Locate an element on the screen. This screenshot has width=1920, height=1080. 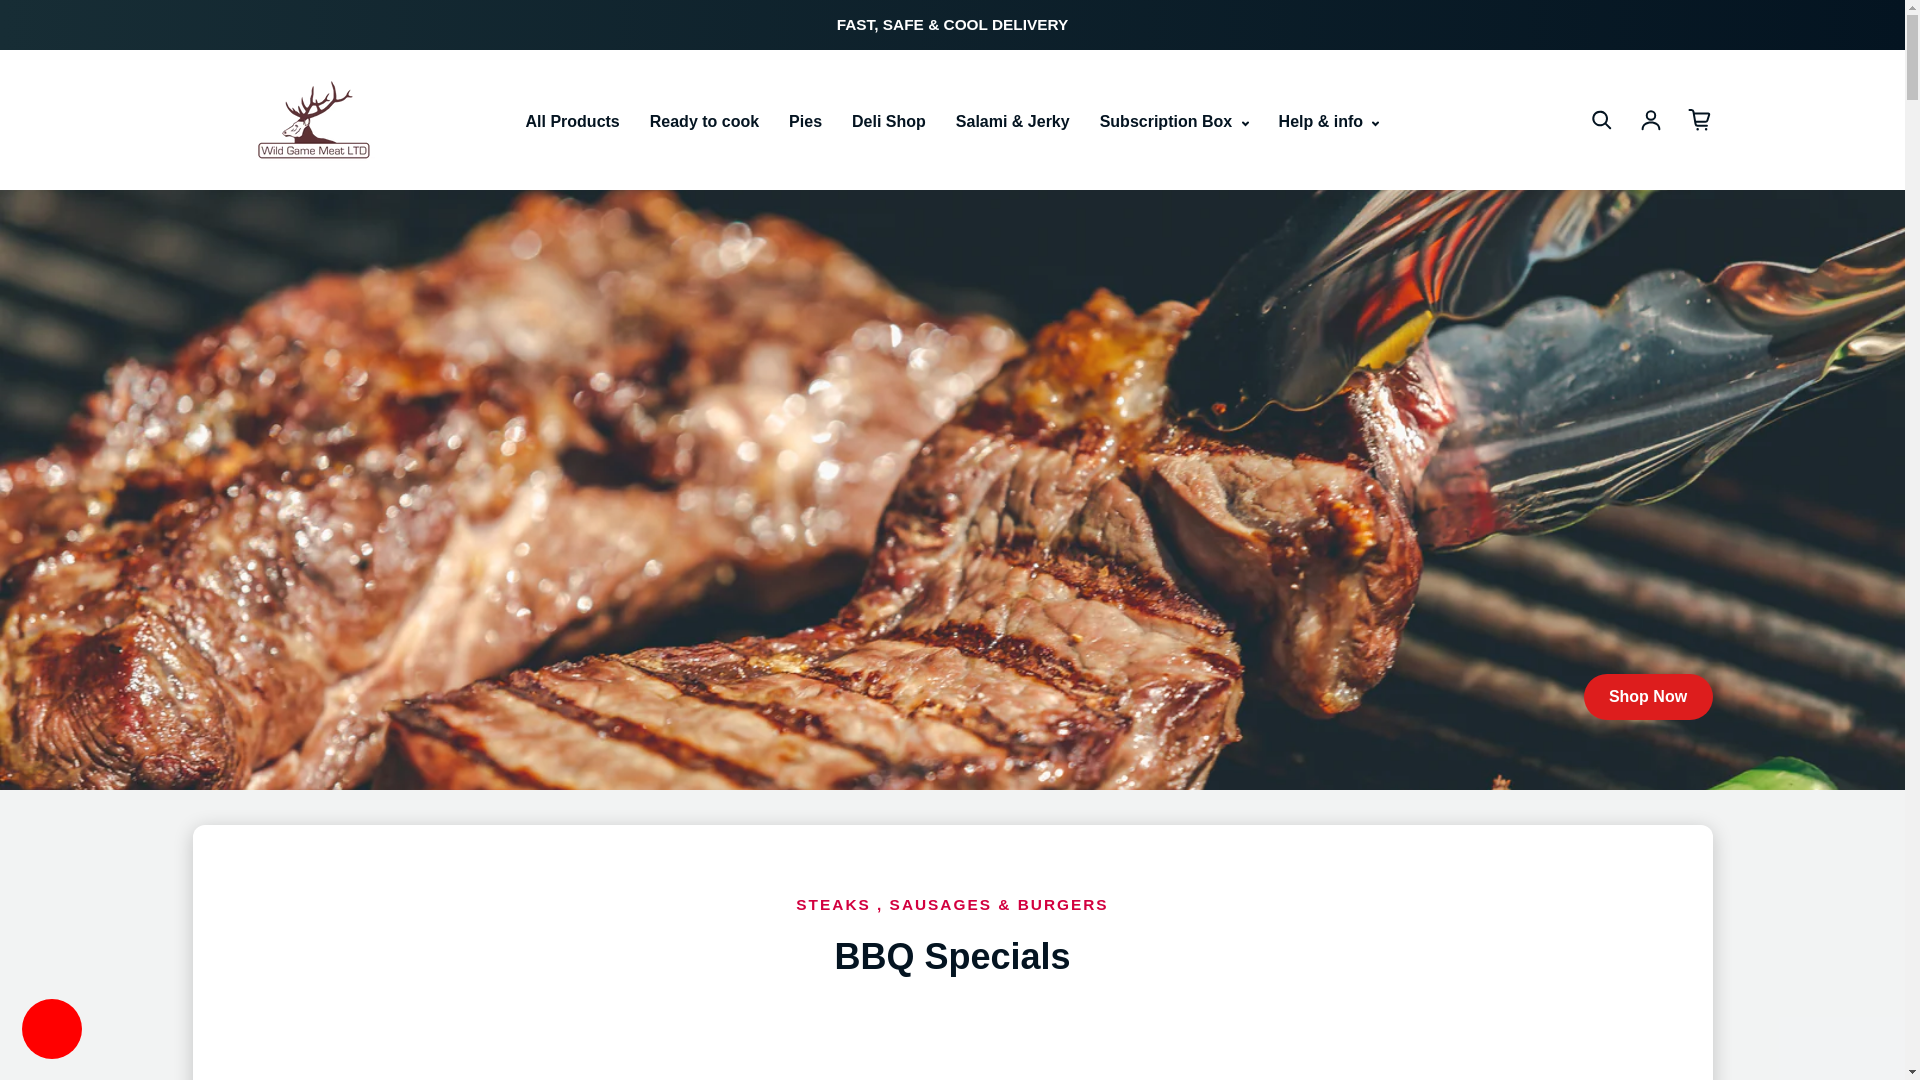
Pies is located at coordinates (805, 122).